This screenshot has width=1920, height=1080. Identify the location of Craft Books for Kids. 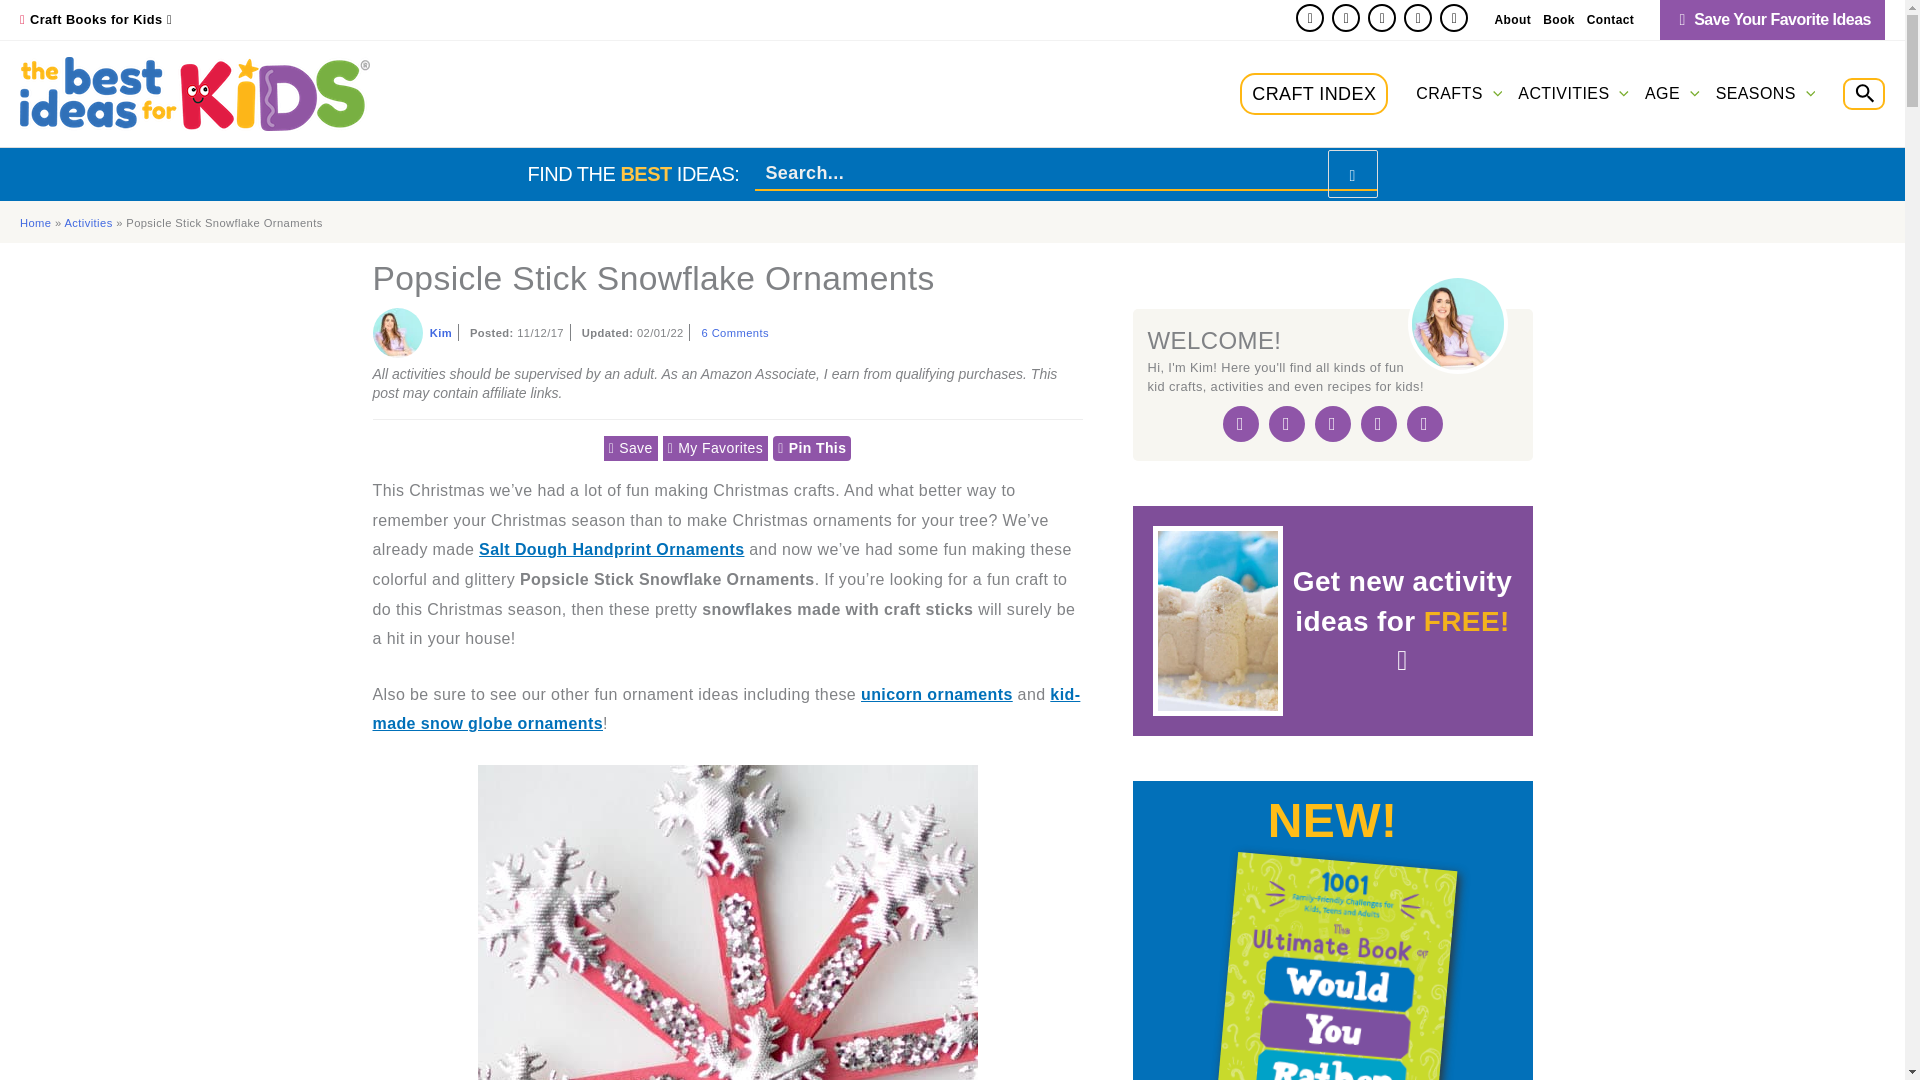
(101, 19).